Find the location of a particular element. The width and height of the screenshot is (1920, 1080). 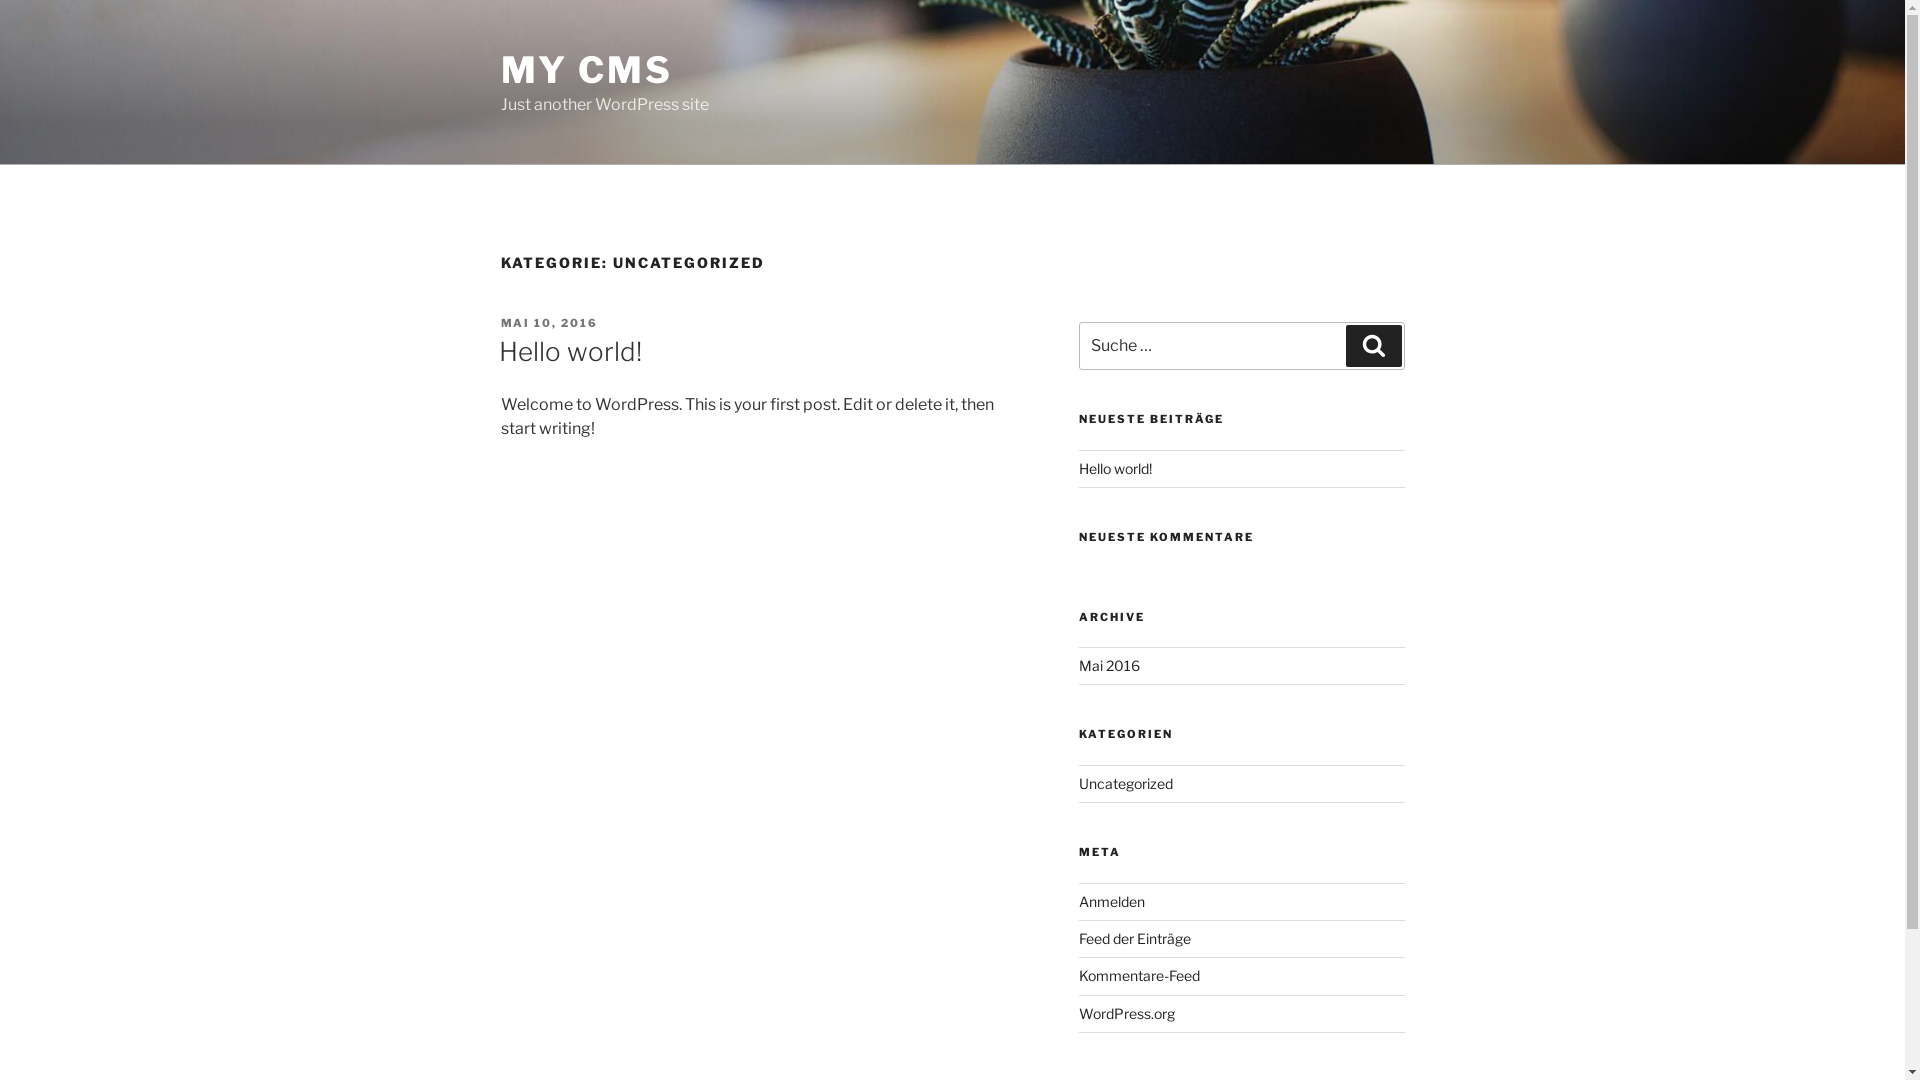

Hello world! is located at coordinates (570, 352).